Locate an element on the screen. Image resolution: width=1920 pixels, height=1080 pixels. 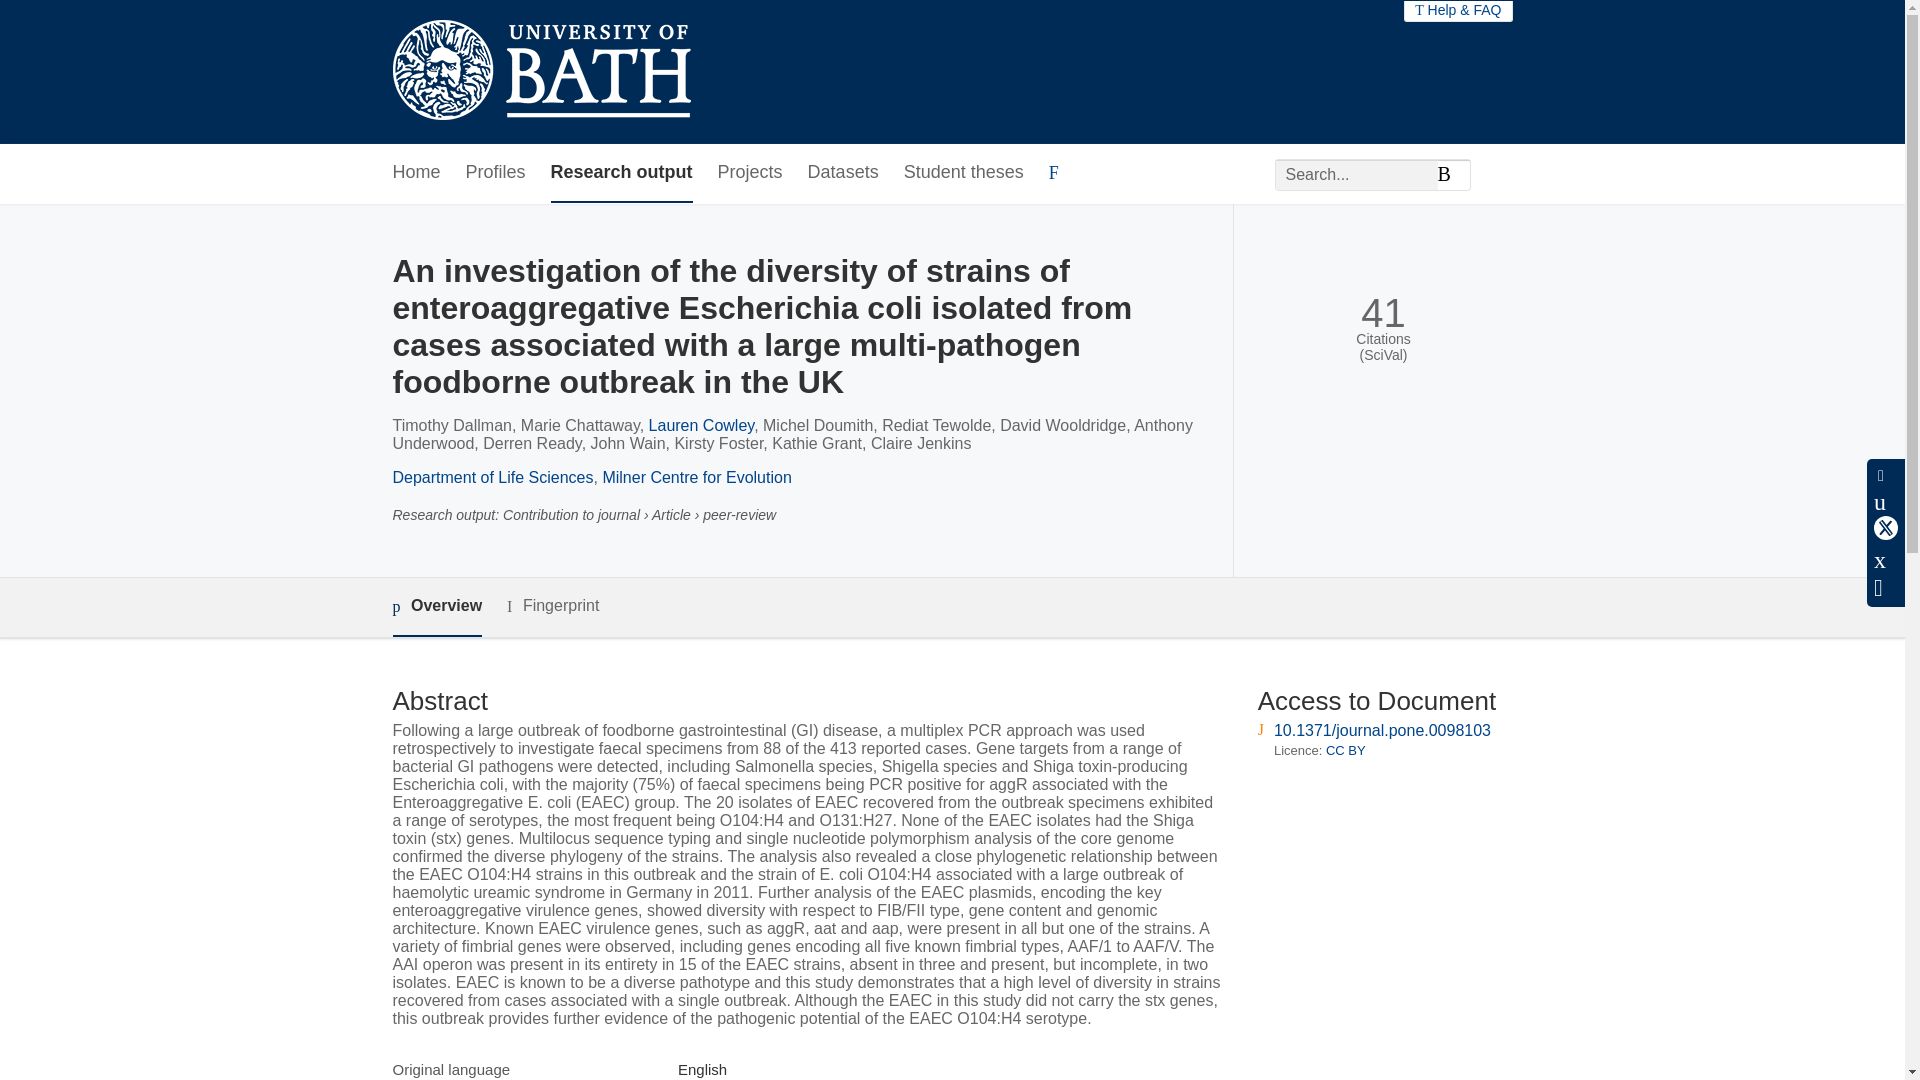
CC BY is located at coordinates (1346, 750).